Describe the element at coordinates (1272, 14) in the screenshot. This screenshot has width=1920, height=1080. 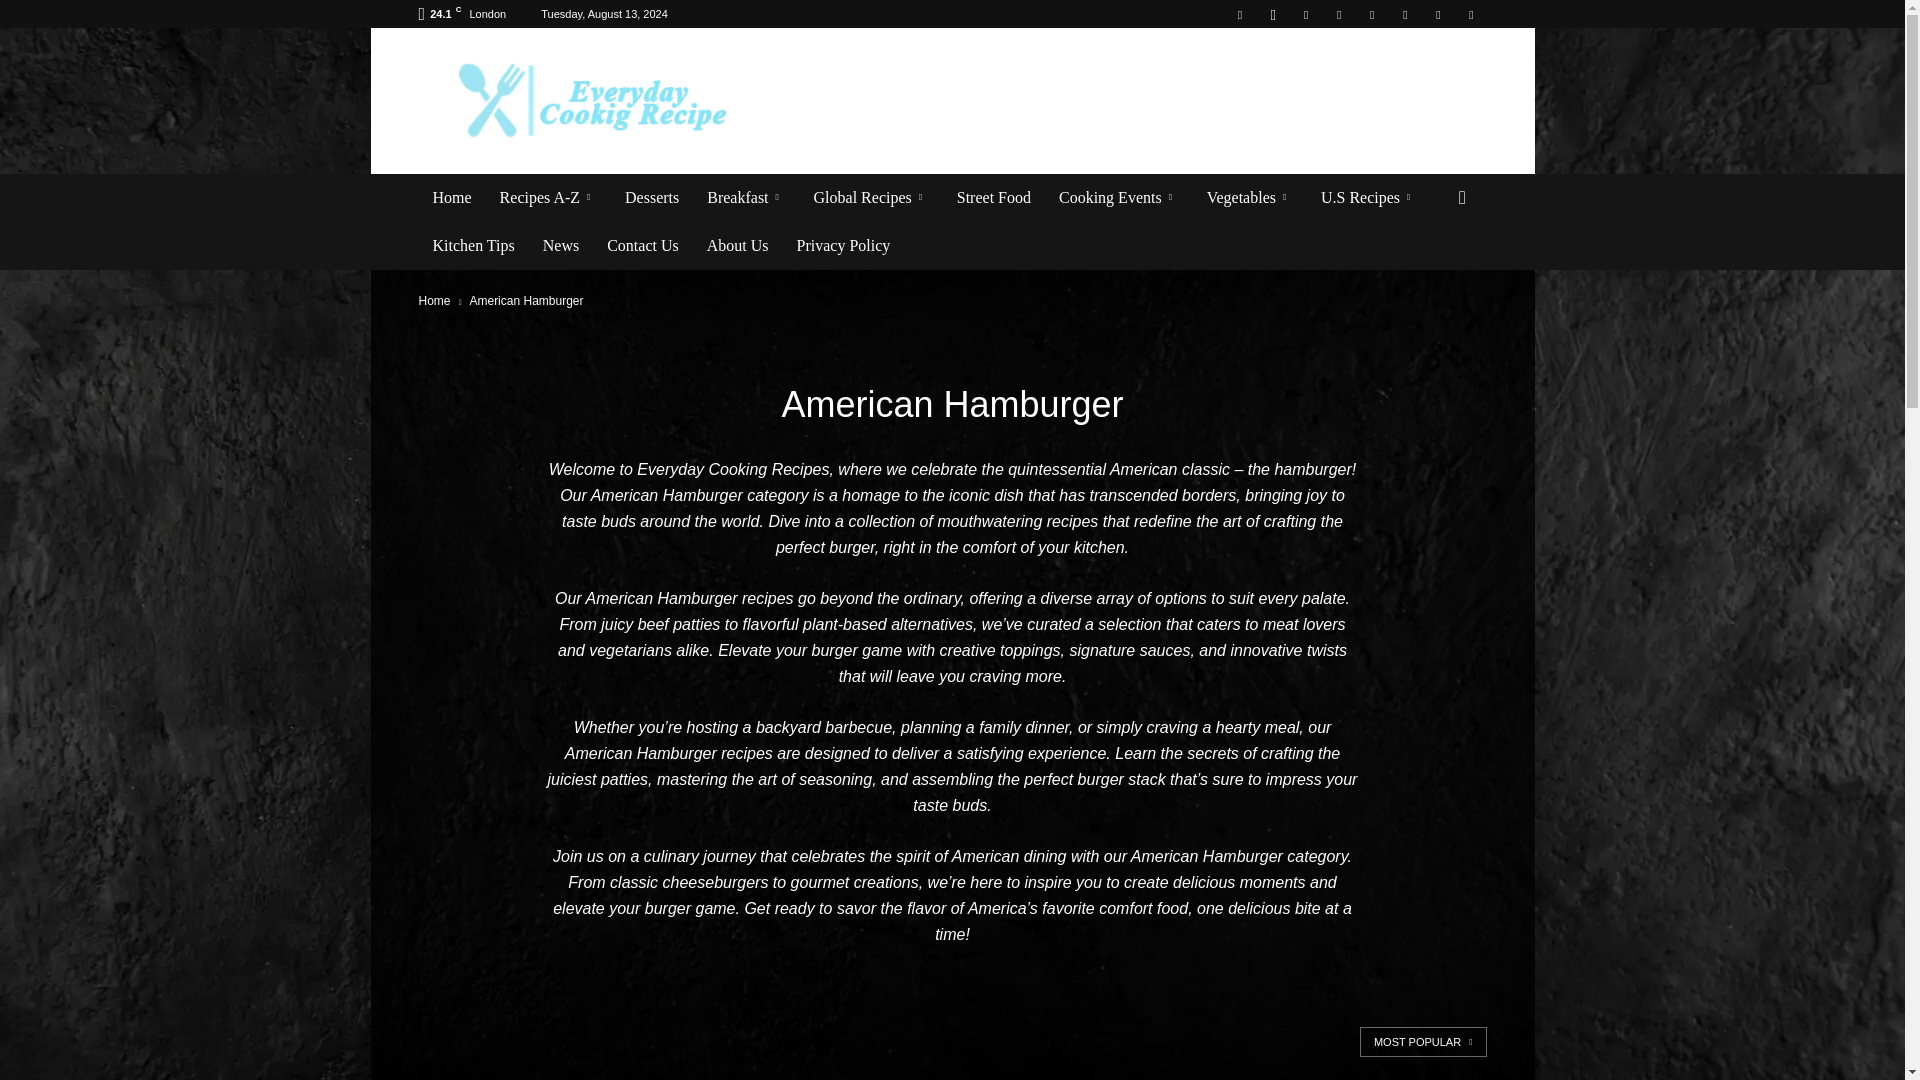
I see `Instagram` at that location.